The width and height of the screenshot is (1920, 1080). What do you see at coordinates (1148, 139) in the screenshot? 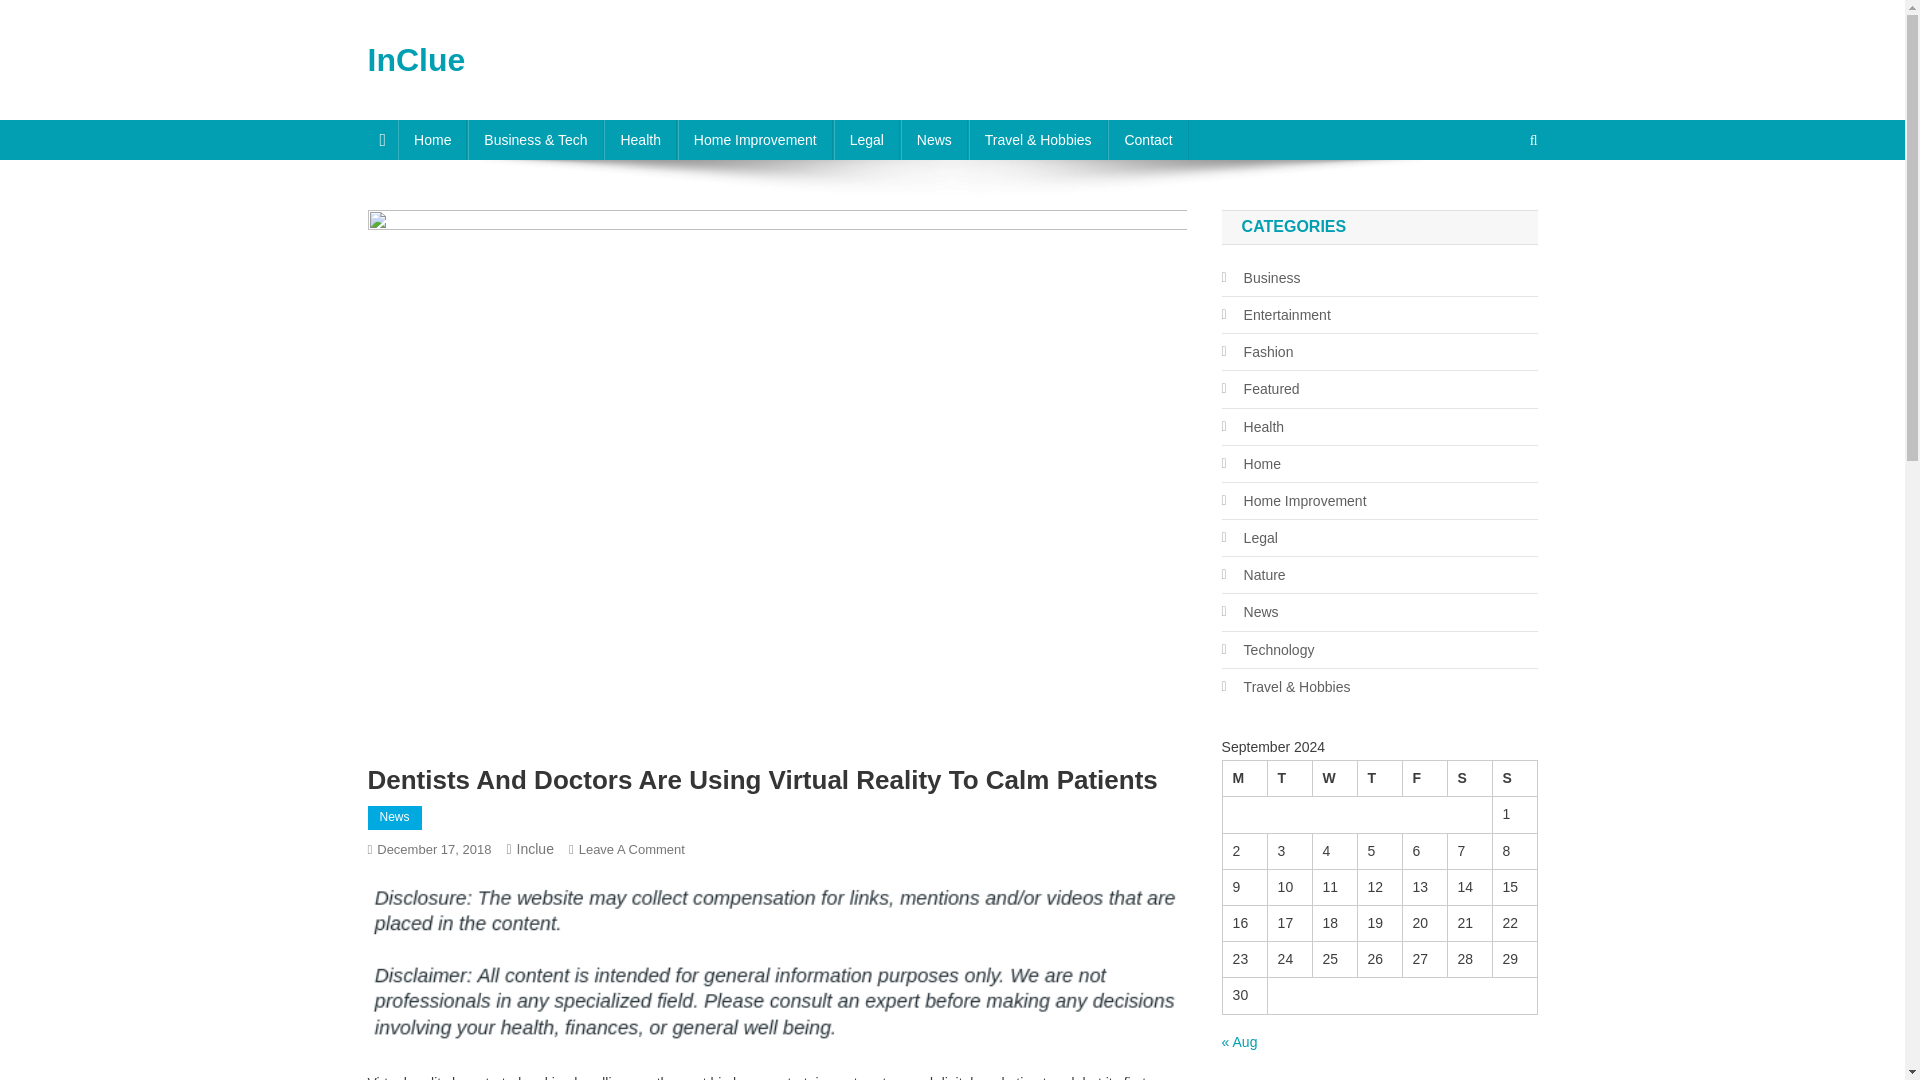
I see `Contact` at bounding box center [1148, 139].